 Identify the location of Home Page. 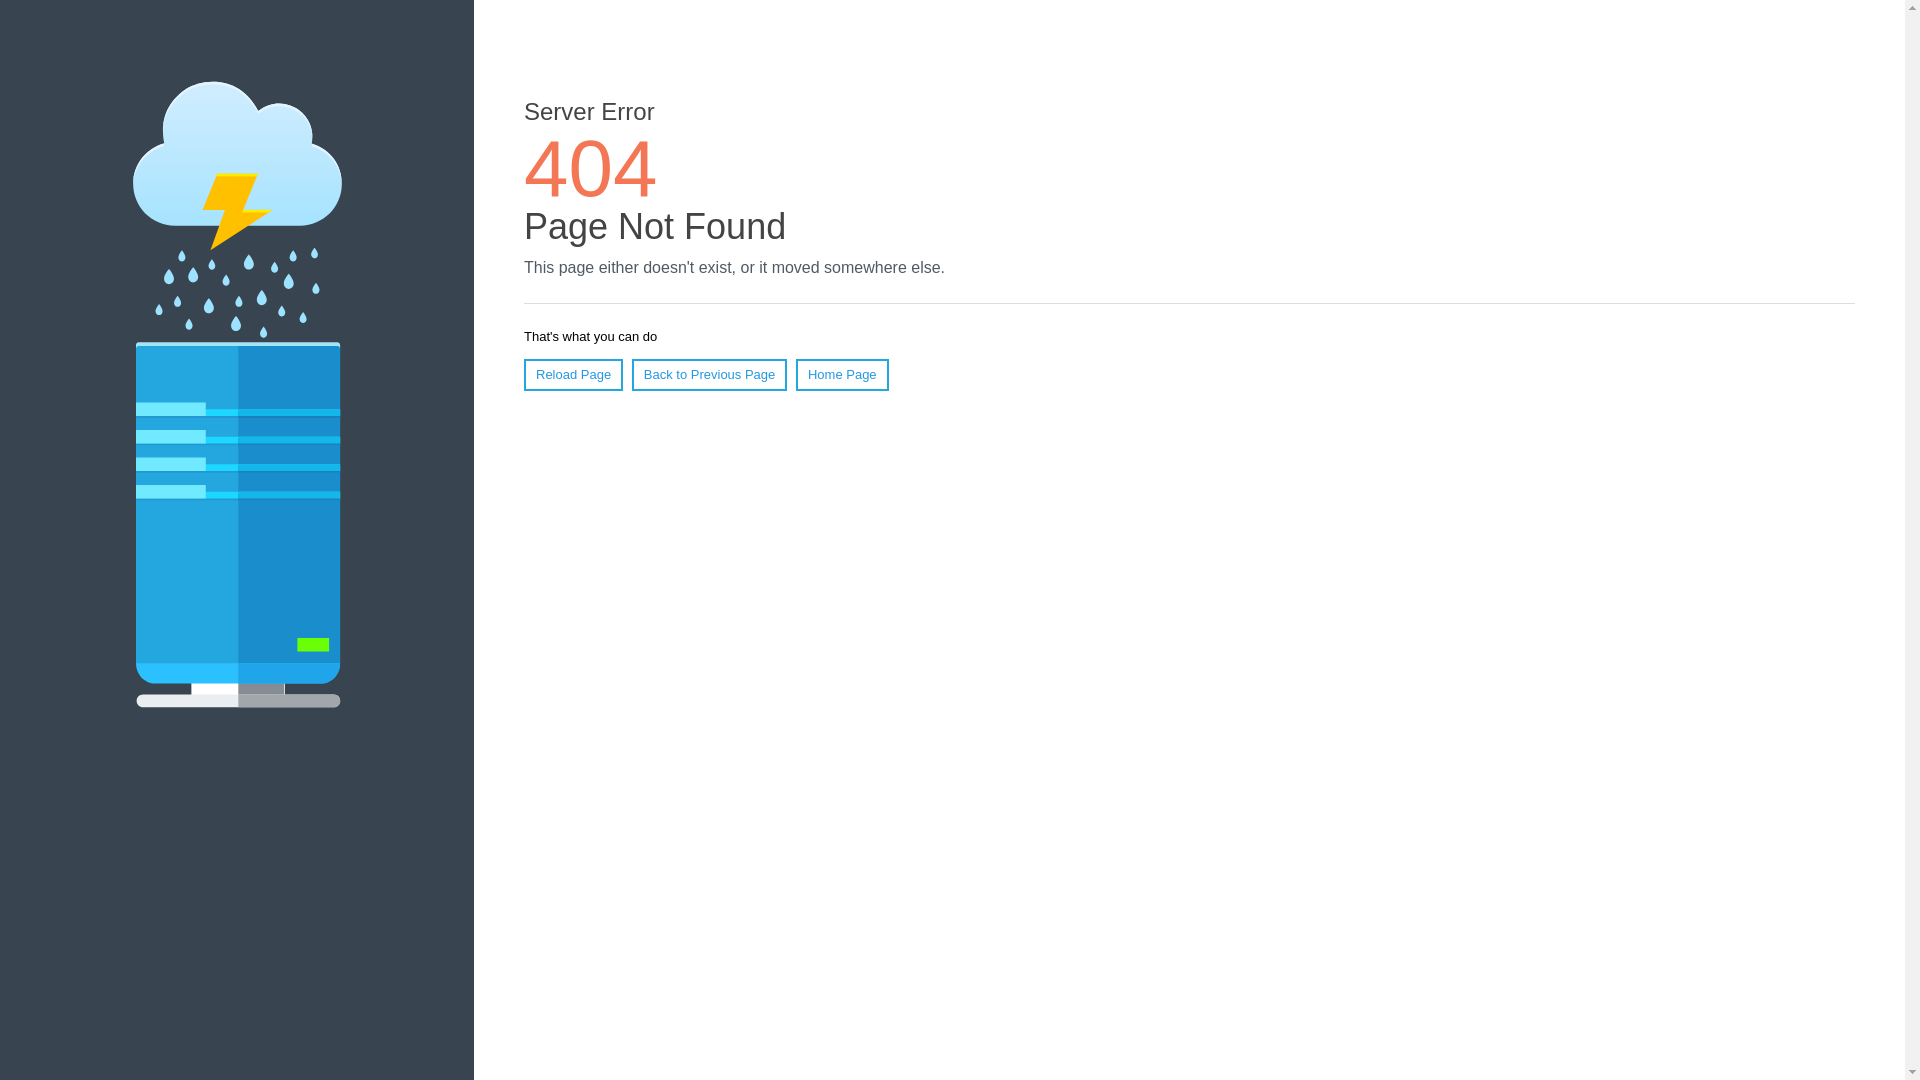
(842, 375).